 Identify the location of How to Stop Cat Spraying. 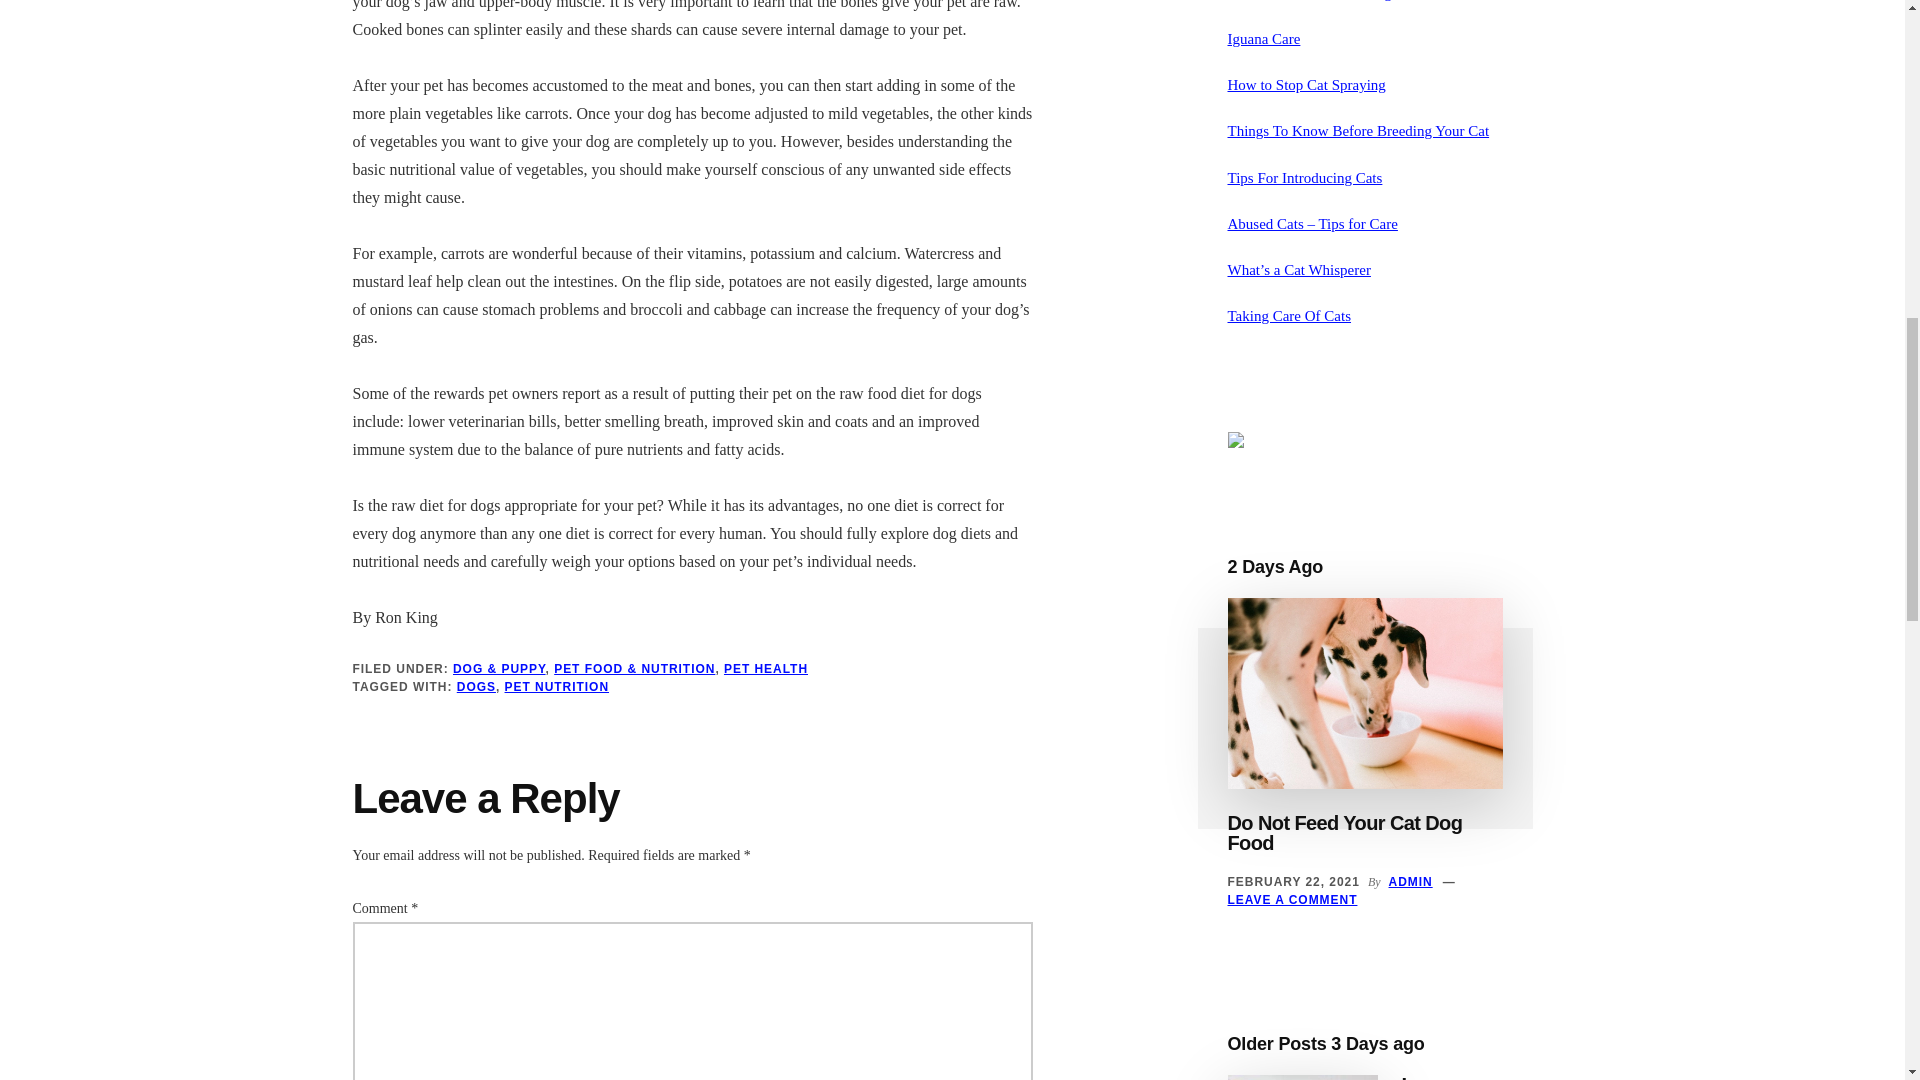
(1307, 84).